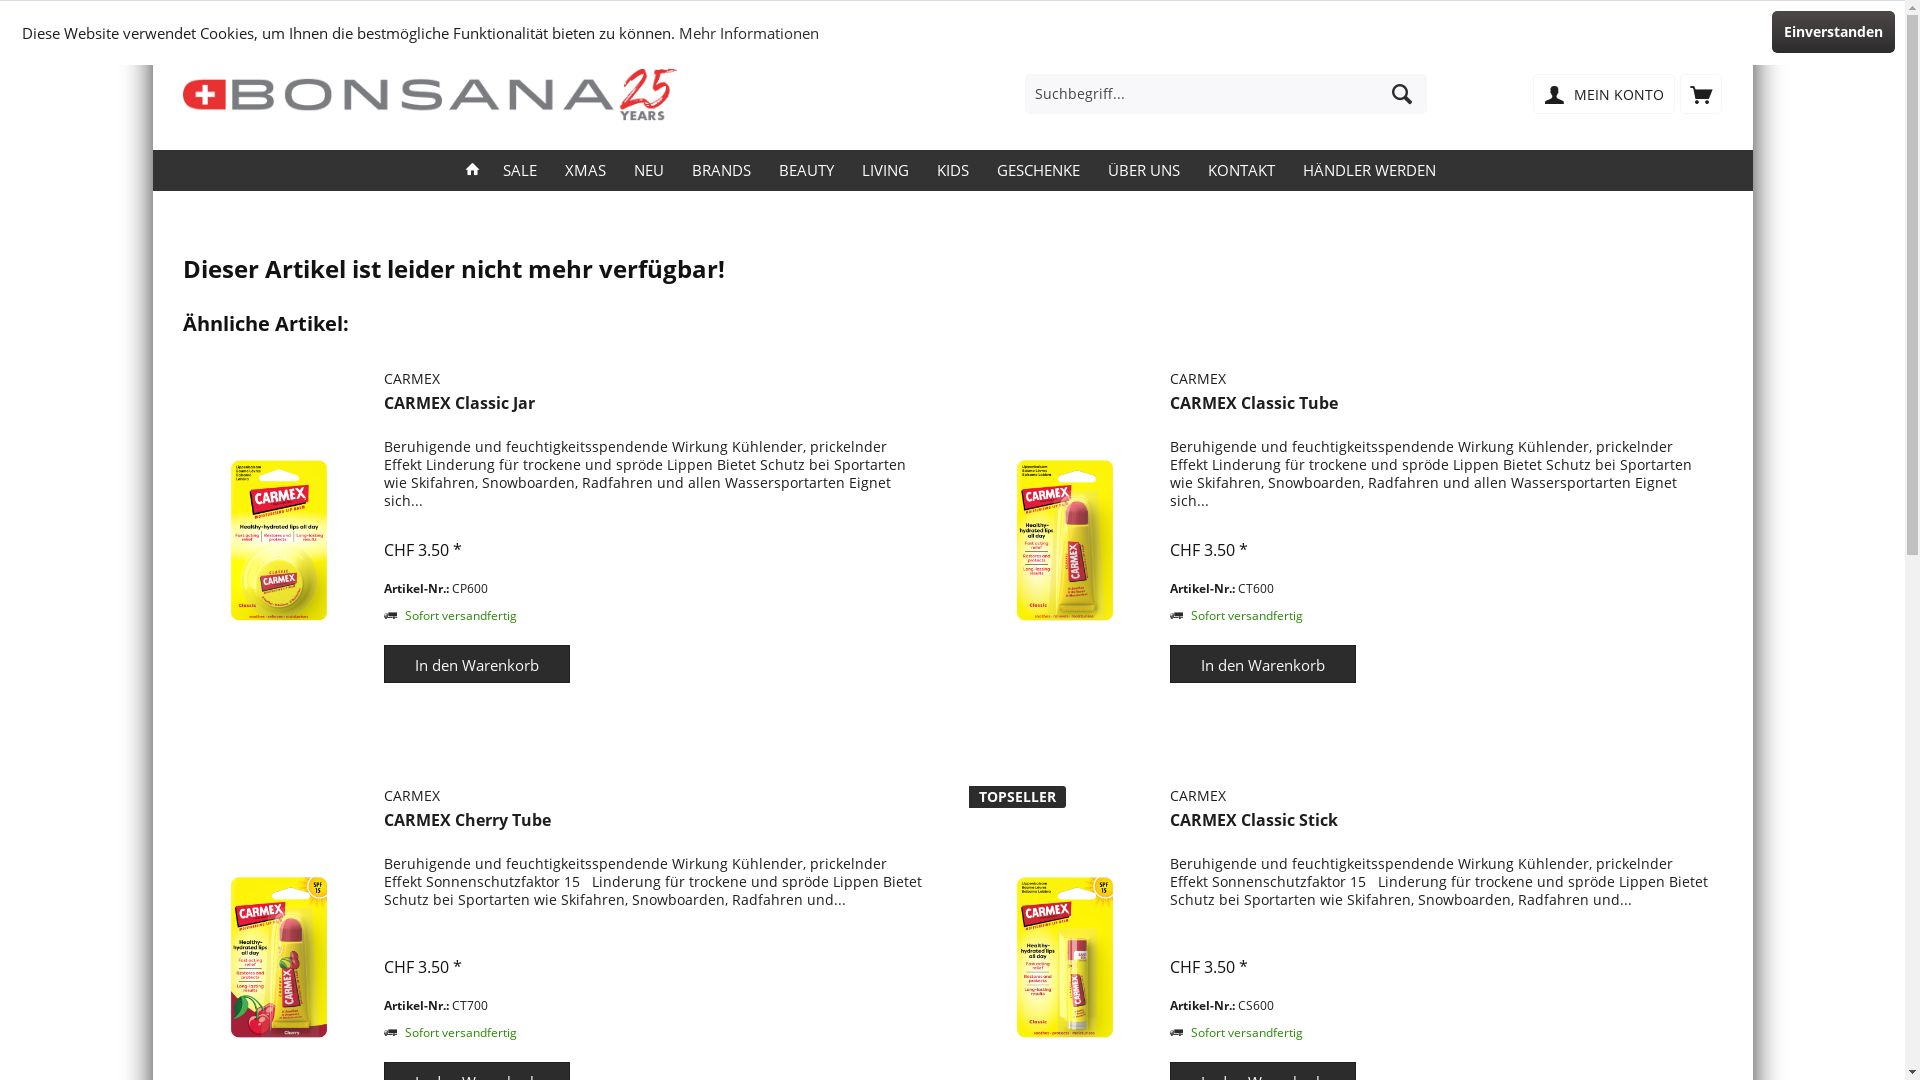 This screenshot has height=1080, width=1920. Describe the element at coordinates (655, 413) in the screenshot. I see `CARMEX Classic Jar` at that location.